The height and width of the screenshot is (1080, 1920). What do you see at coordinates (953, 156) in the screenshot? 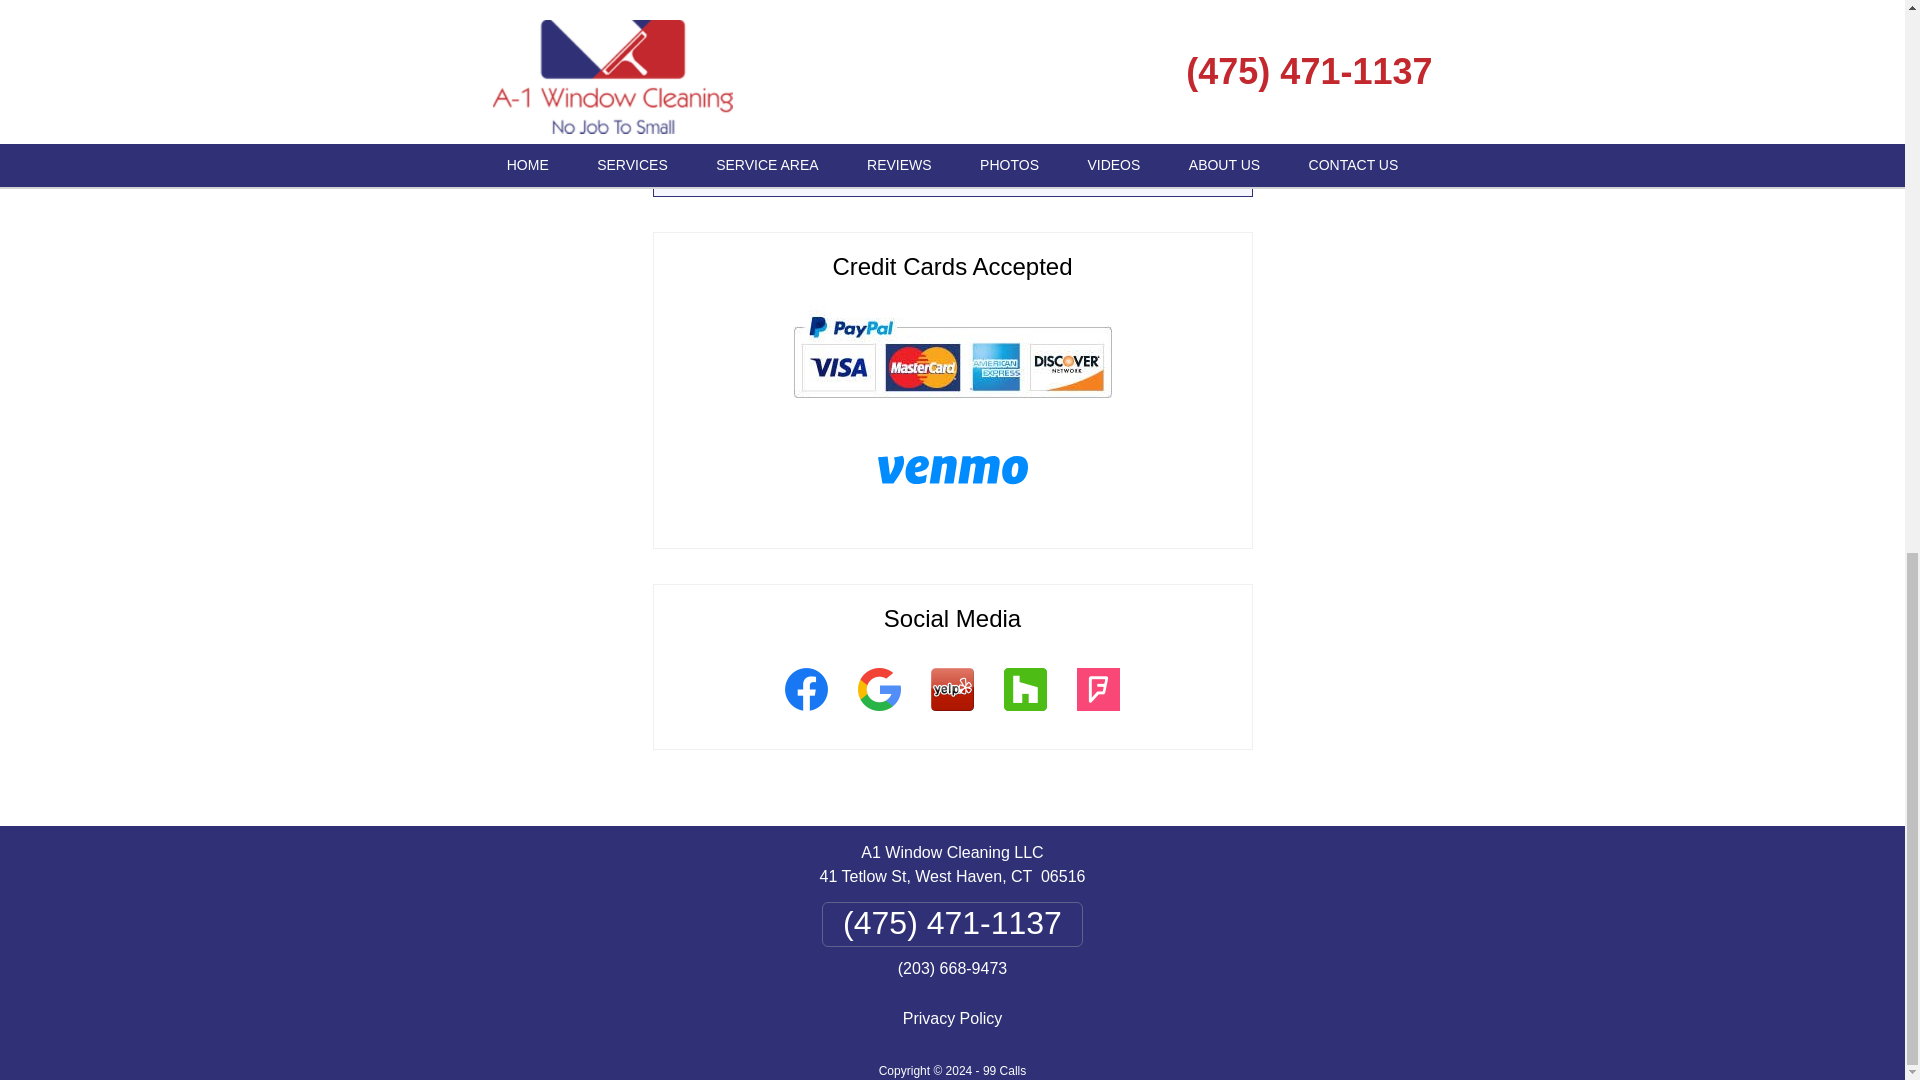
I see `Submit` at bounding box center [953, 156].